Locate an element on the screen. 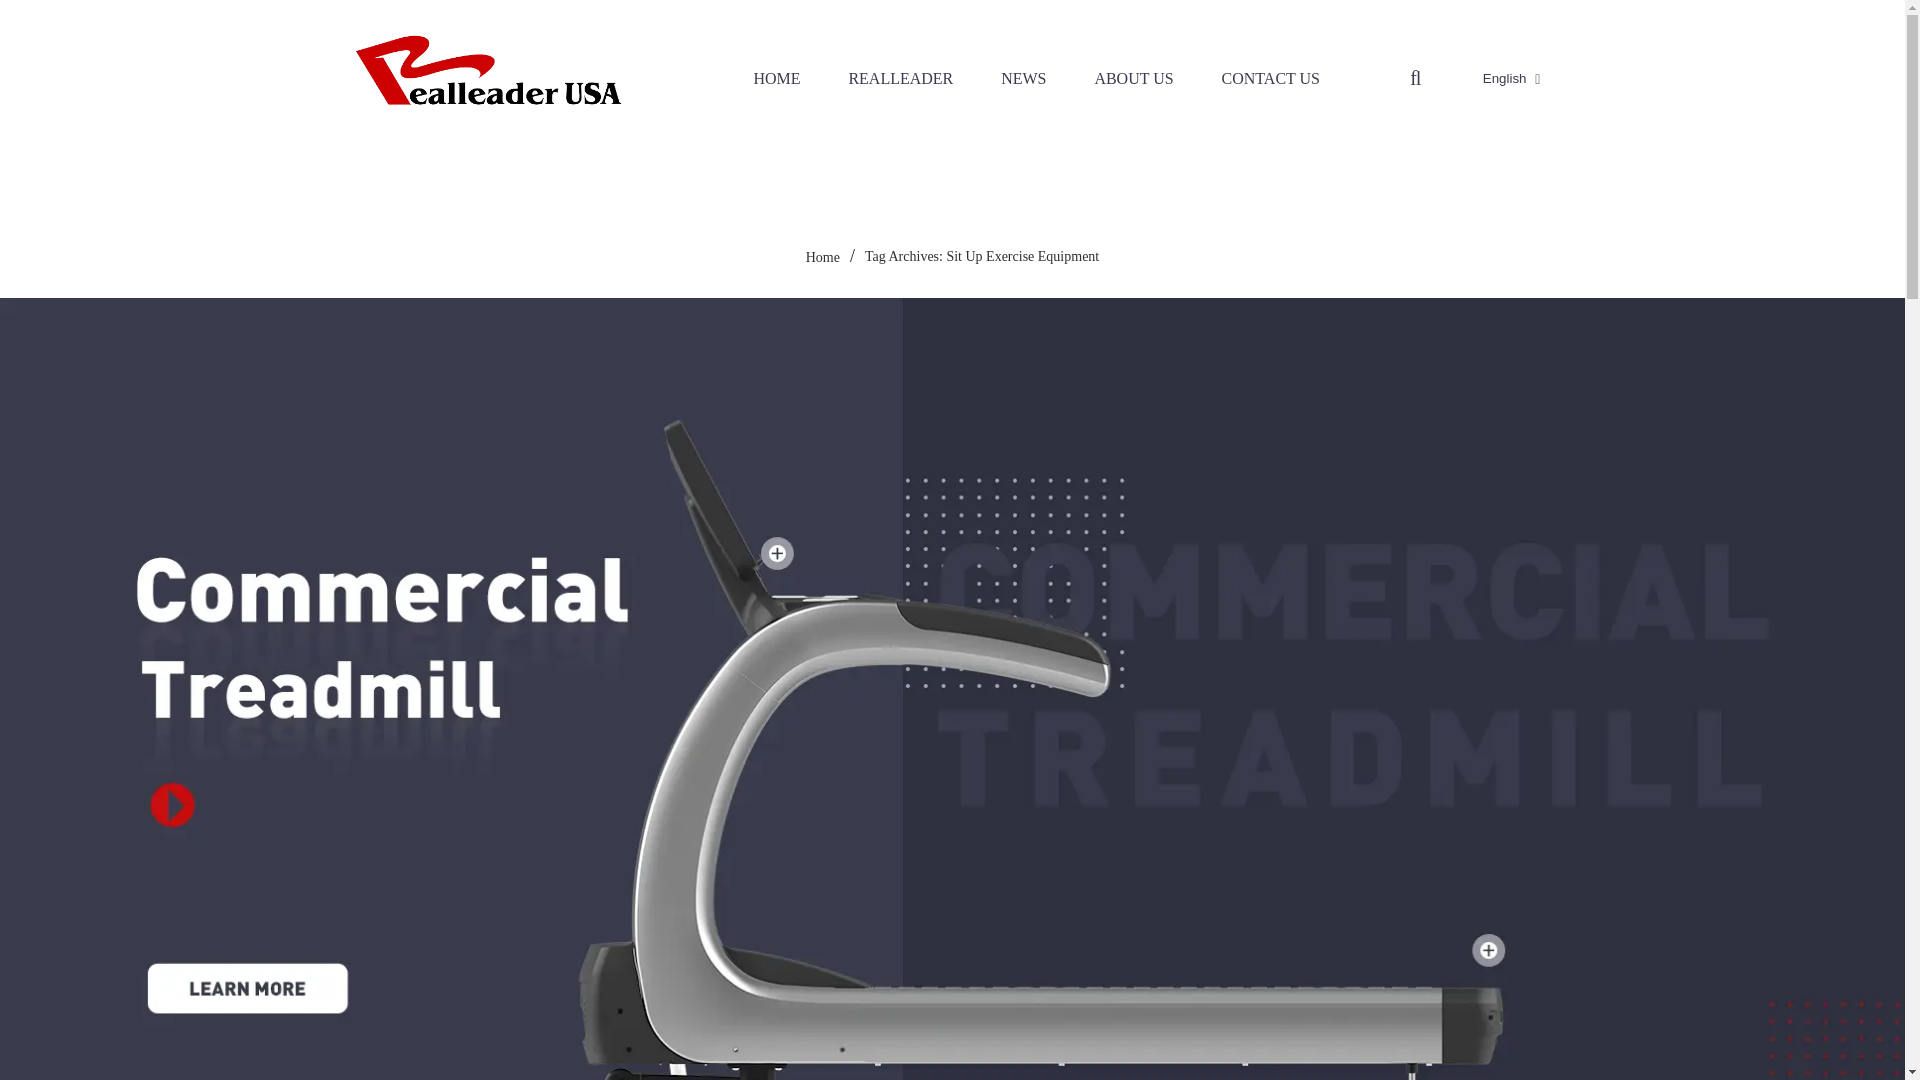  CONTACT US is located at coordinates (1271, 76).